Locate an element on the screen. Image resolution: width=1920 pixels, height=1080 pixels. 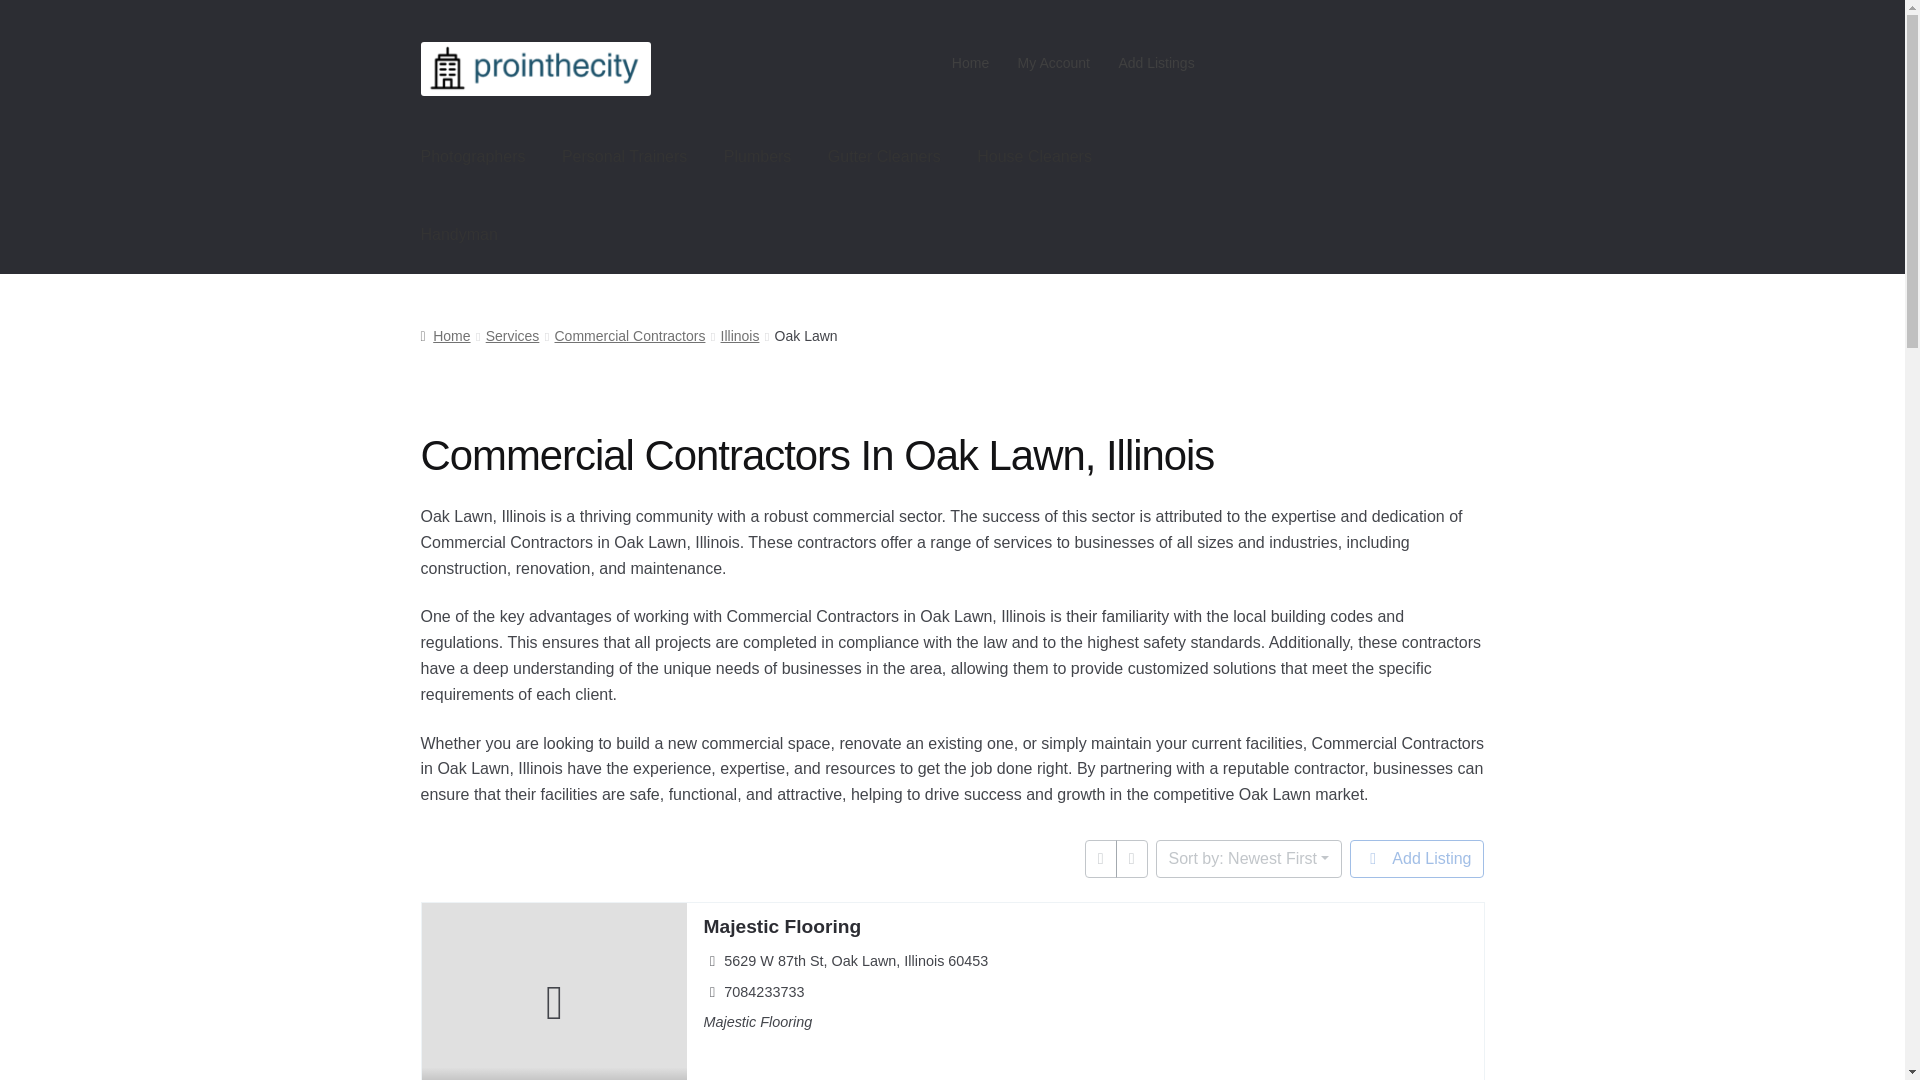
Commercial Contractors is located at coordinates (629, 336).